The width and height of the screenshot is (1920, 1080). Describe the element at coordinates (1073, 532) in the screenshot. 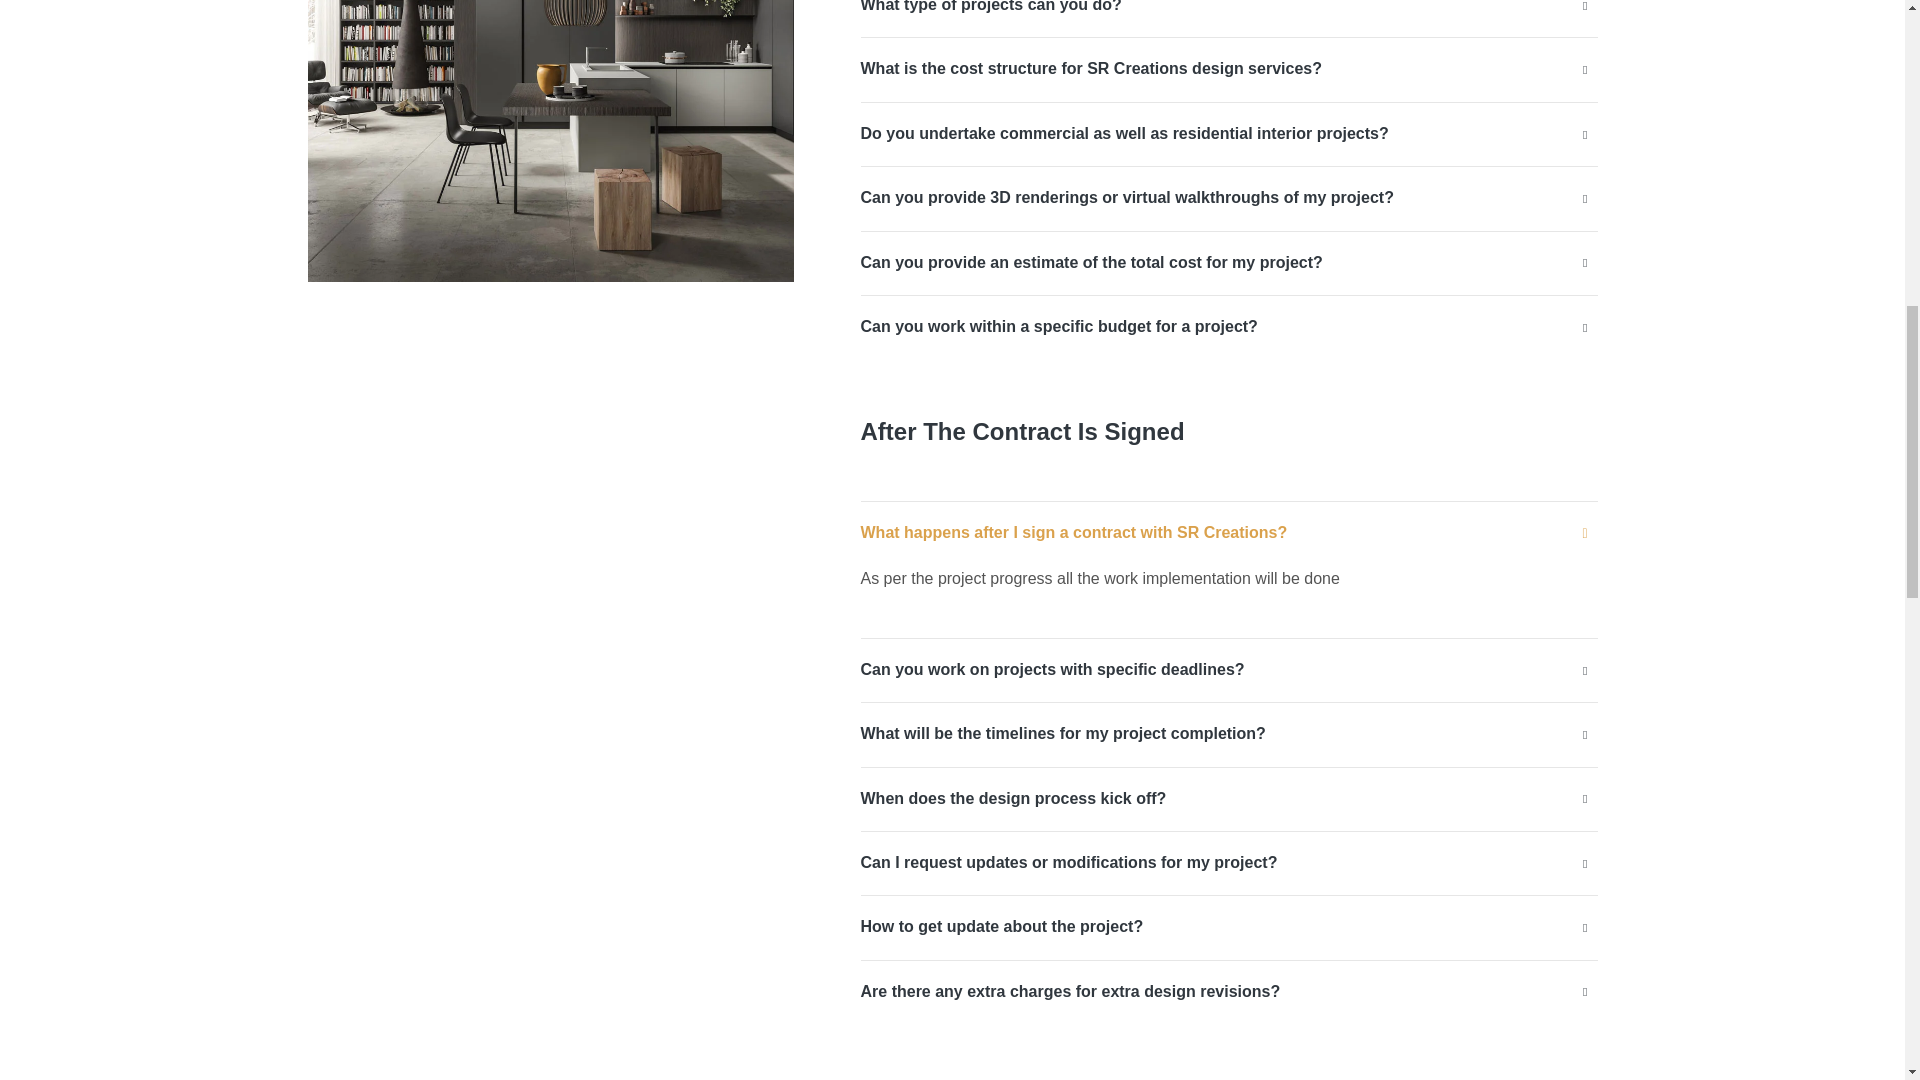

I see `What happens after I sign a contract with SR Creations?` at that location.